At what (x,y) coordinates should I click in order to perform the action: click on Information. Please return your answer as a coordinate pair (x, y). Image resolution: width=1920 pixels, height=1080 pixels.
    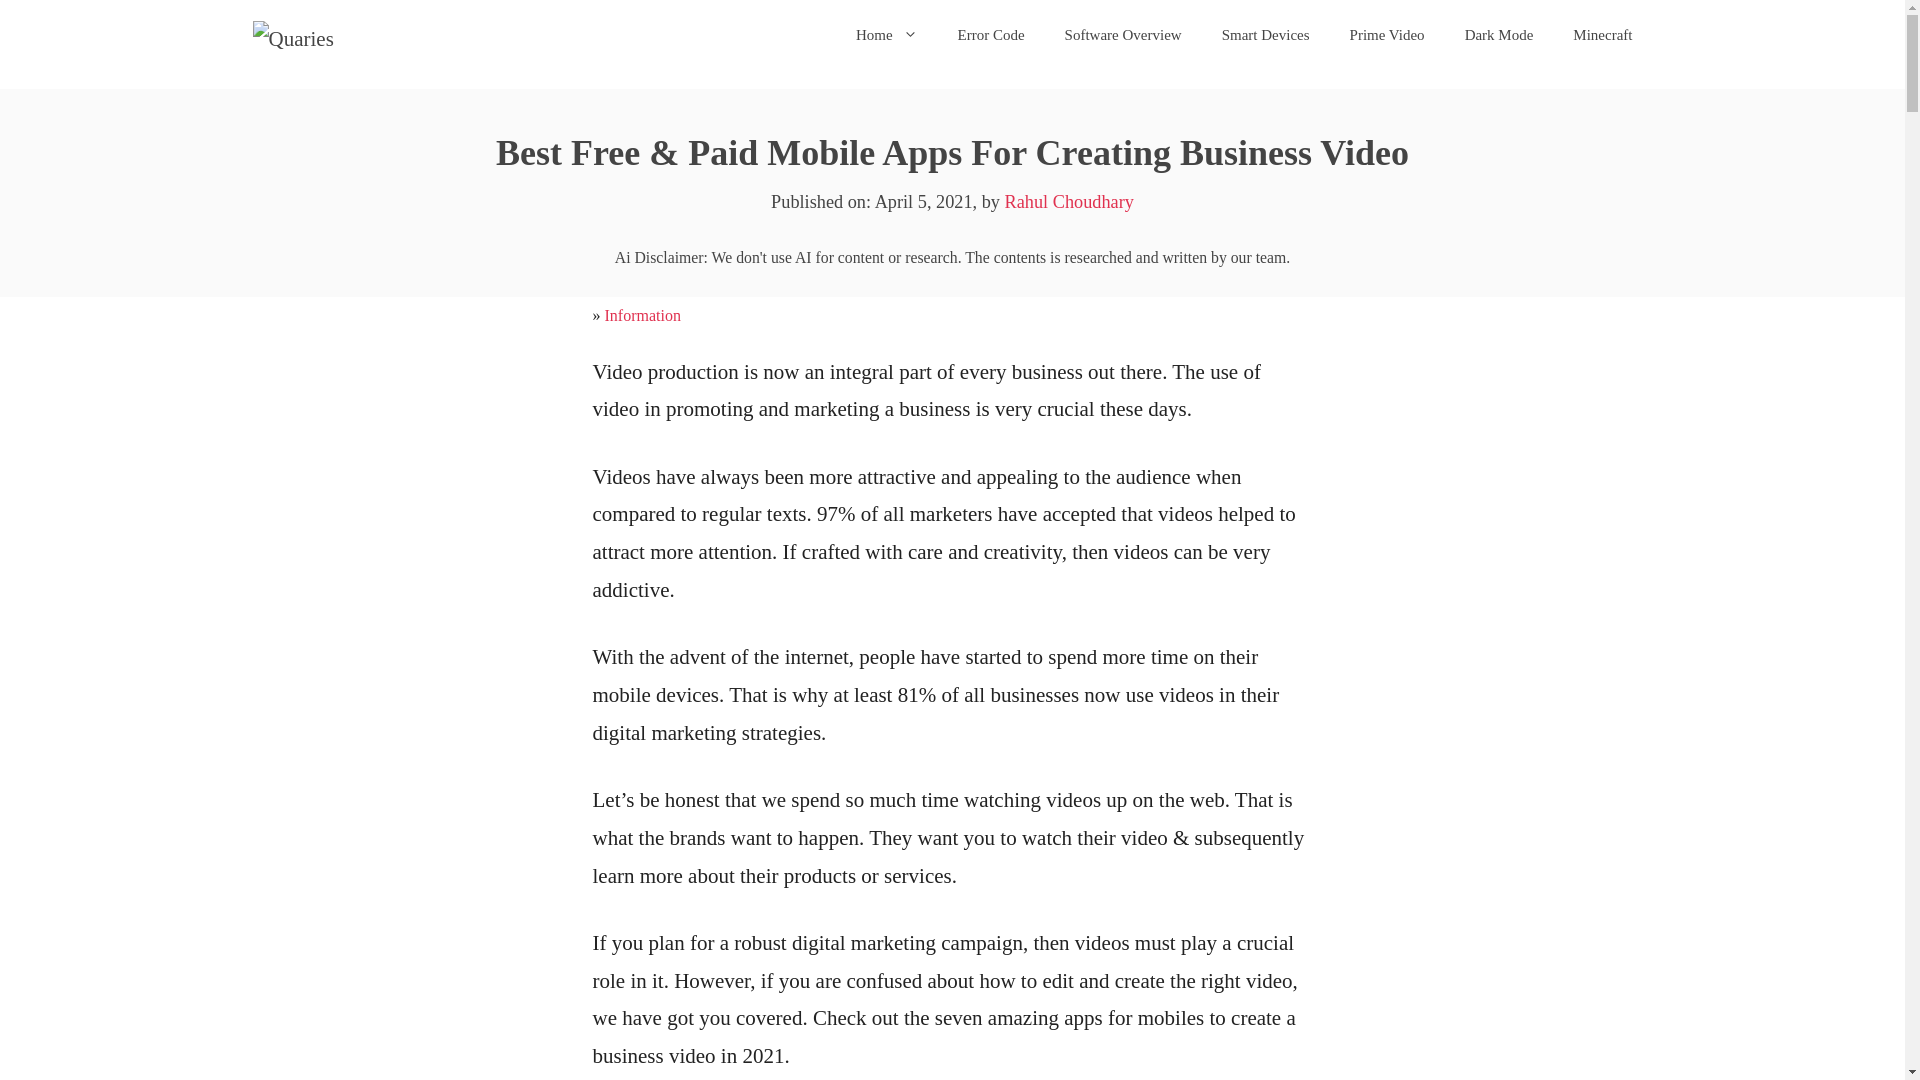
    Looking at the image, I should click on (642, 315).